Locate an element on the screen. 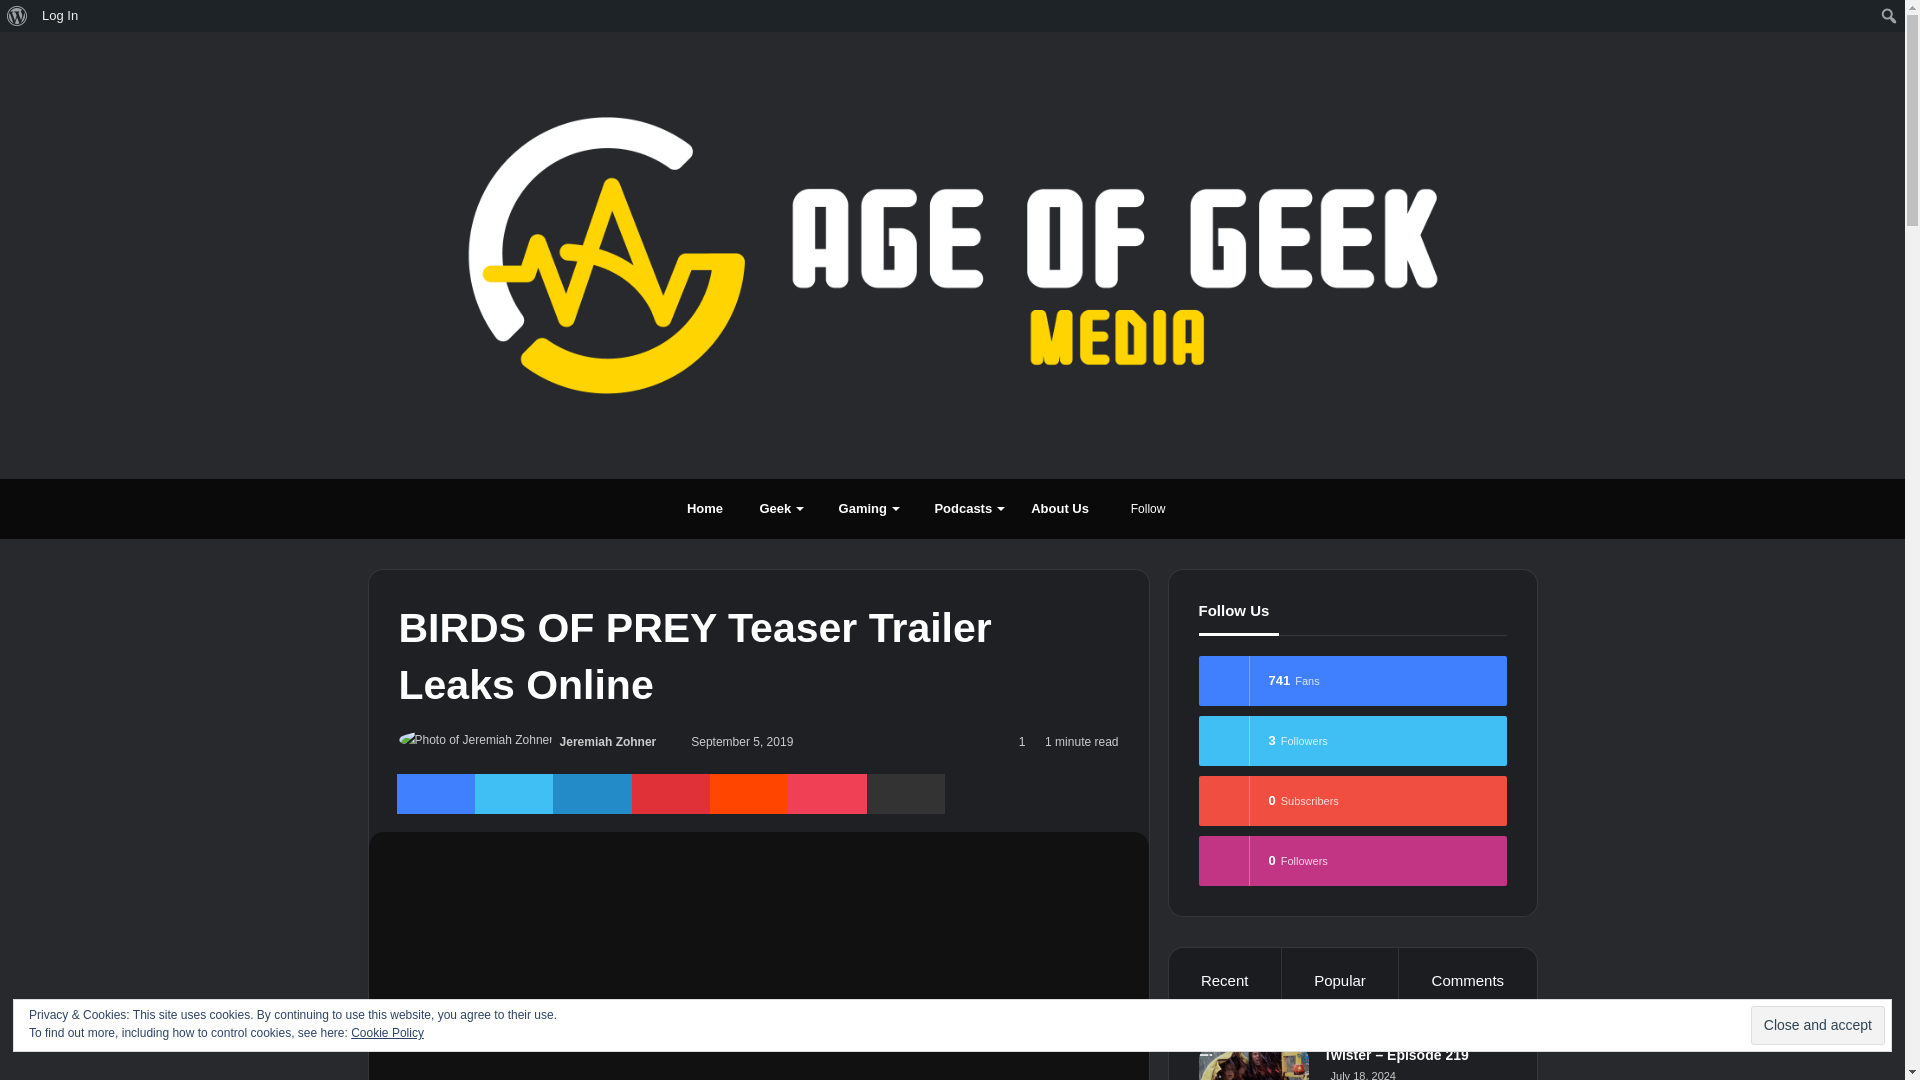 The height and width of the screenshot is (1080, 1920). About Us is located at coordinates (1060, 508).